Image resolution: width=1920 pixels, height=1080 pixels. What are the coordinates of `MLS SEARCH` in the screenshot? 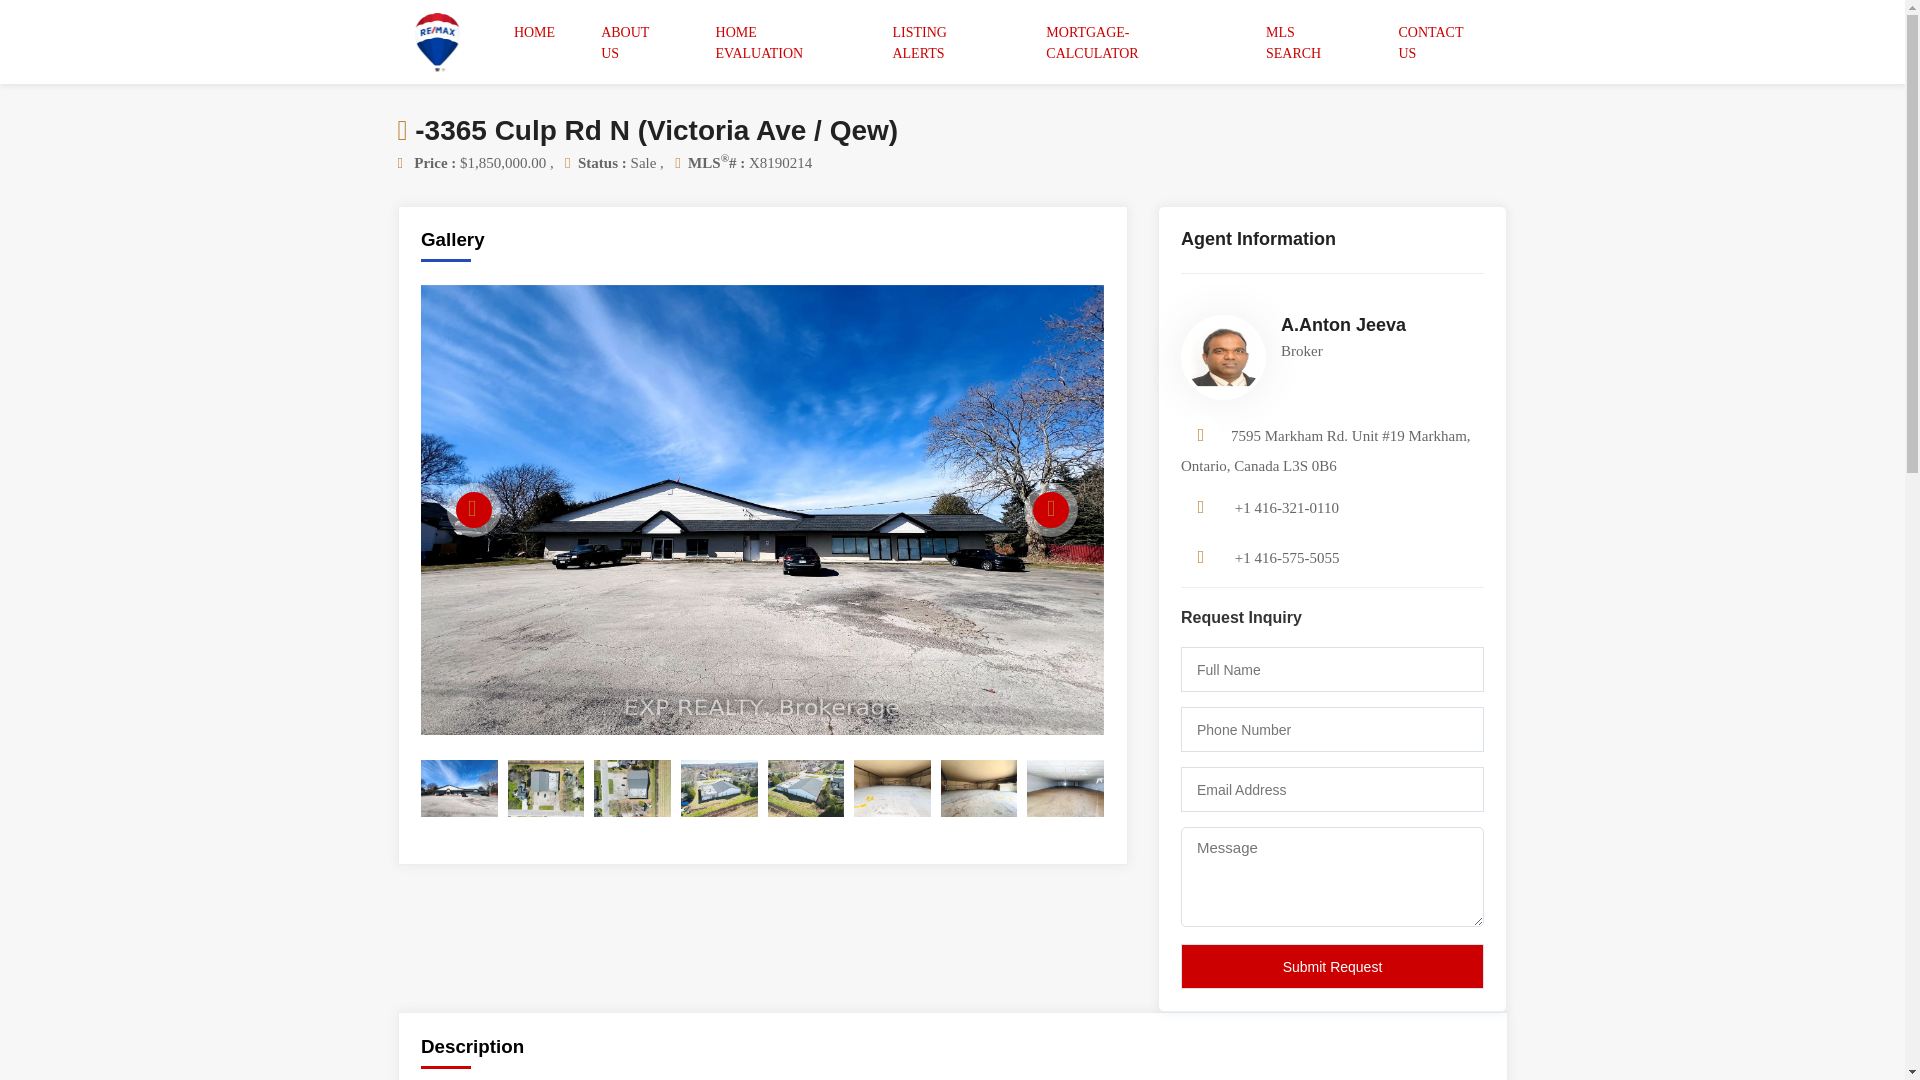 It's located at (1310, 42).